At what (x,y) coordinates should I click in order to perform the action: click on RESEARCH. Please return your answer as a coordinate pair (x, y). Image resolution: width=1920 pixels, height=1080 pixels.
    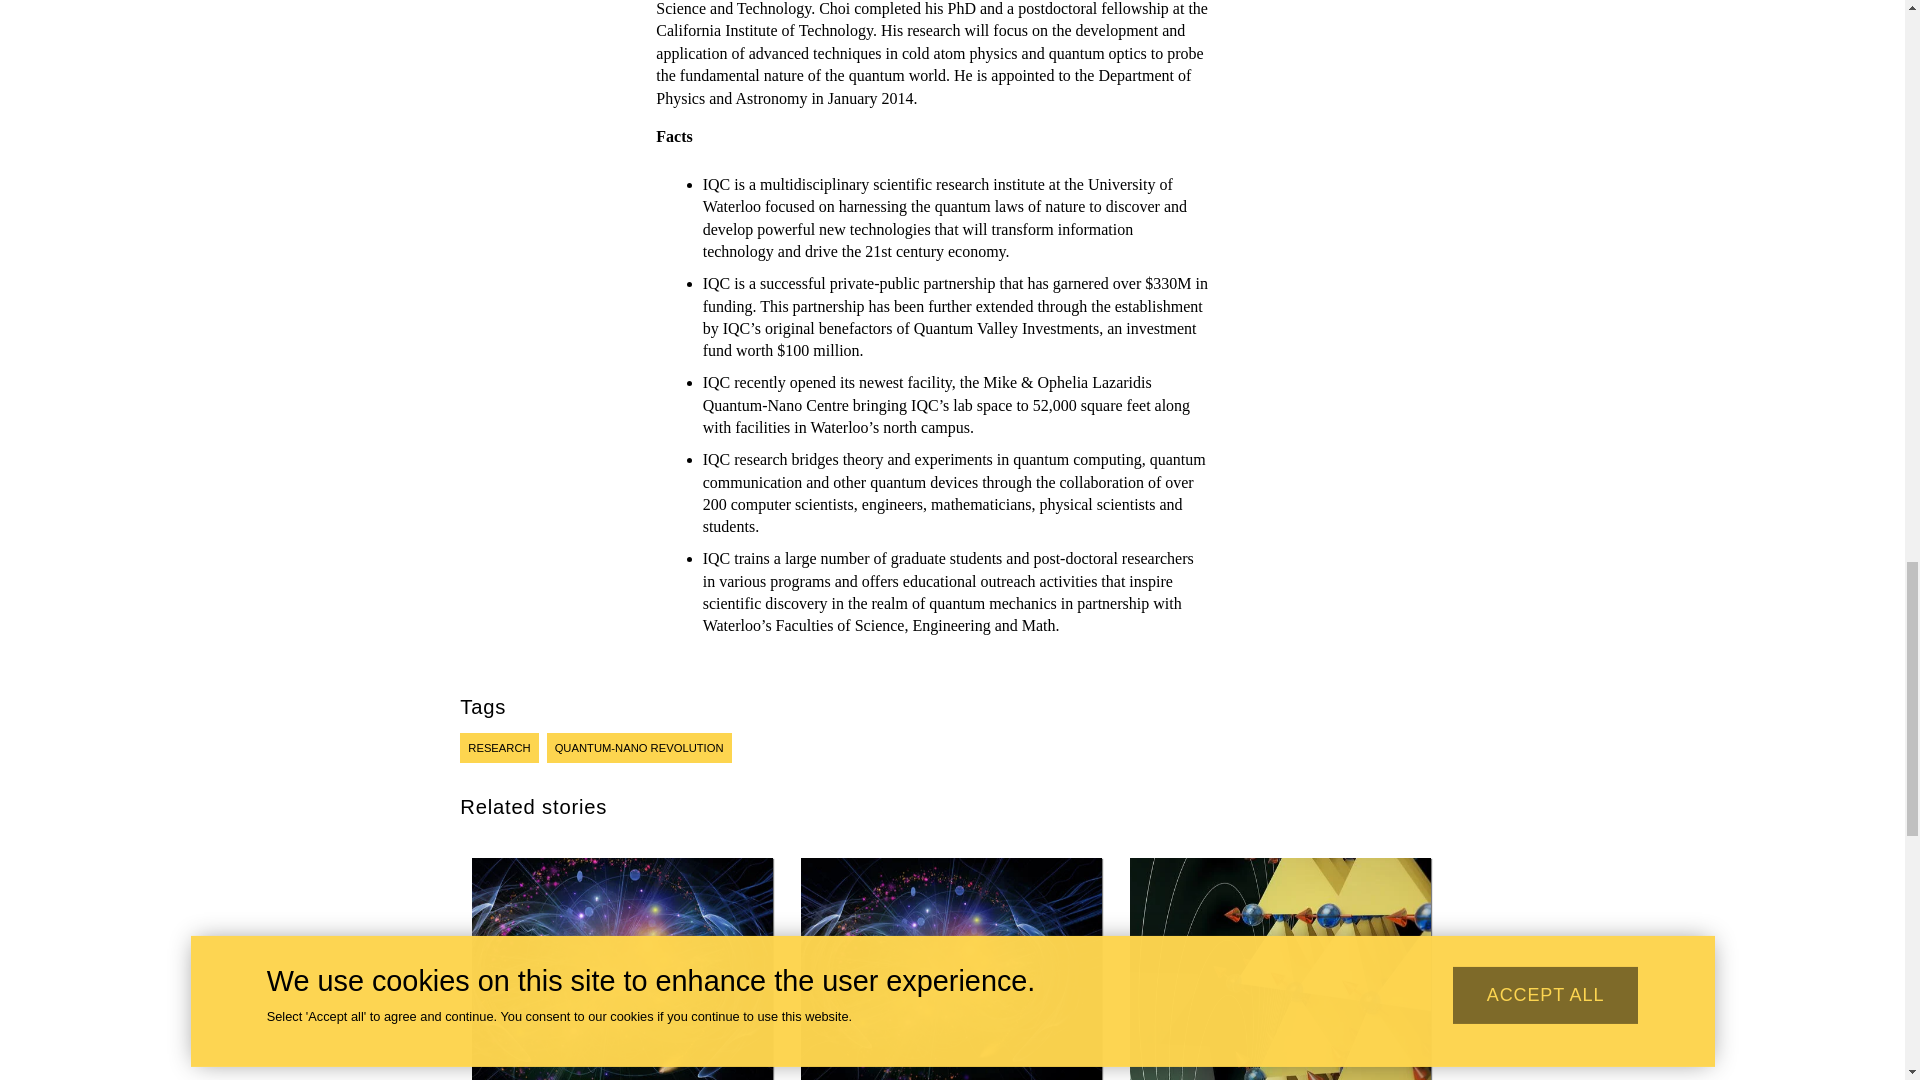
    Looking at the image, I should click on (498, 748).